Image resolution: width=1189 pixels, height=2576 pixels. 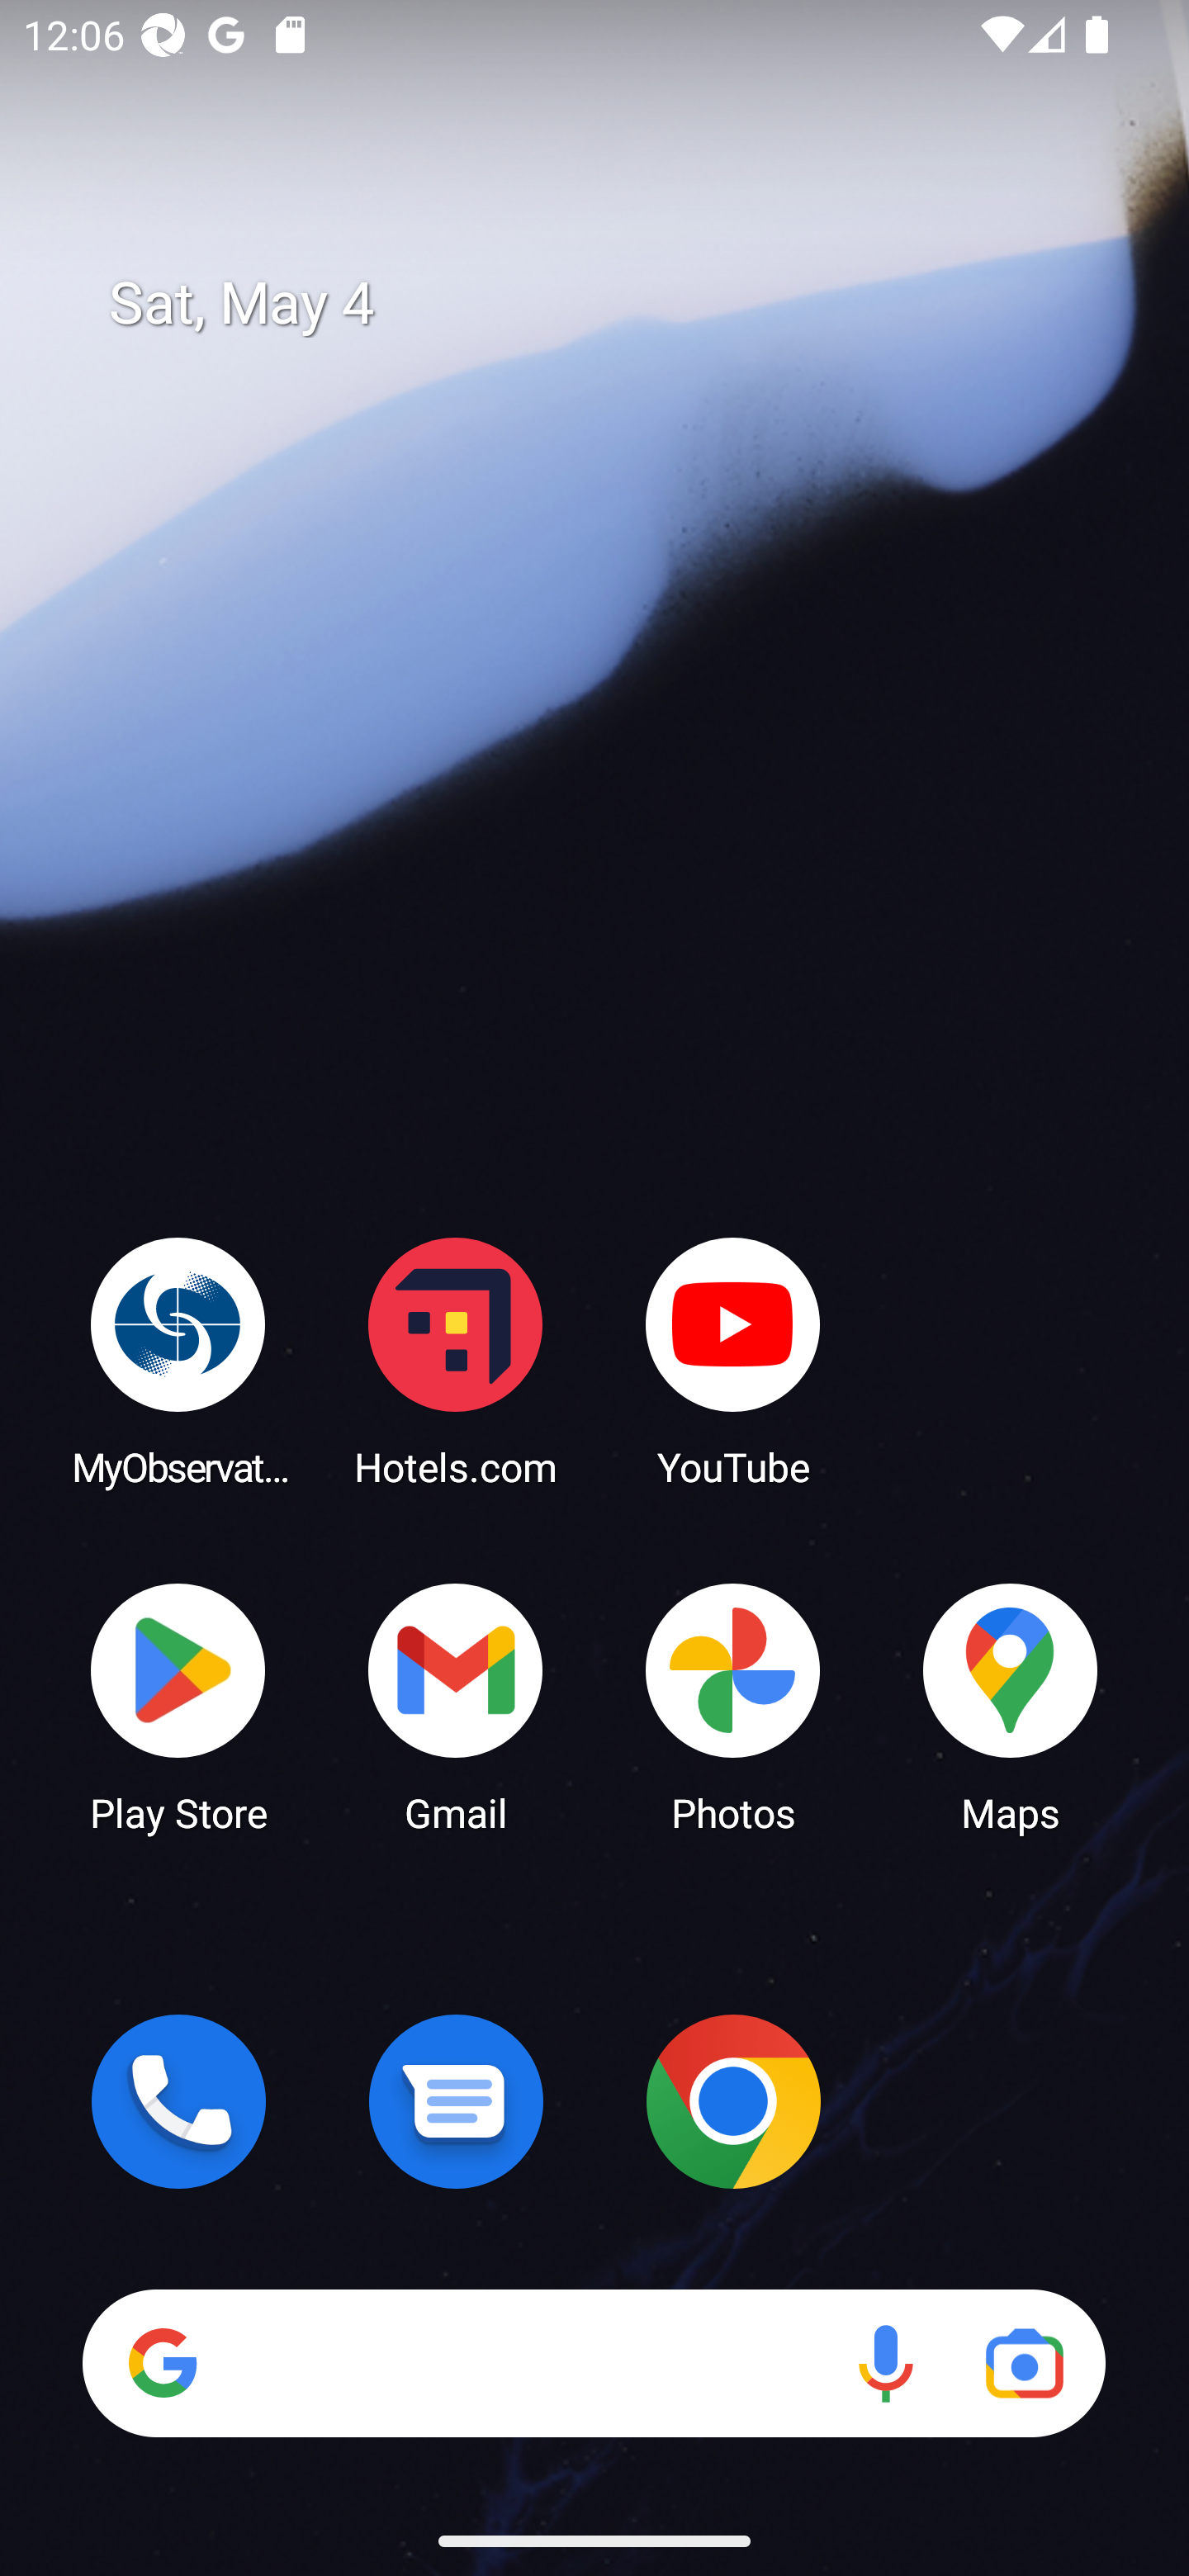 What do you see at coordinates (456, 1706) in the screenshot?
I see `Gmail` at bounding box center [456, 1706].